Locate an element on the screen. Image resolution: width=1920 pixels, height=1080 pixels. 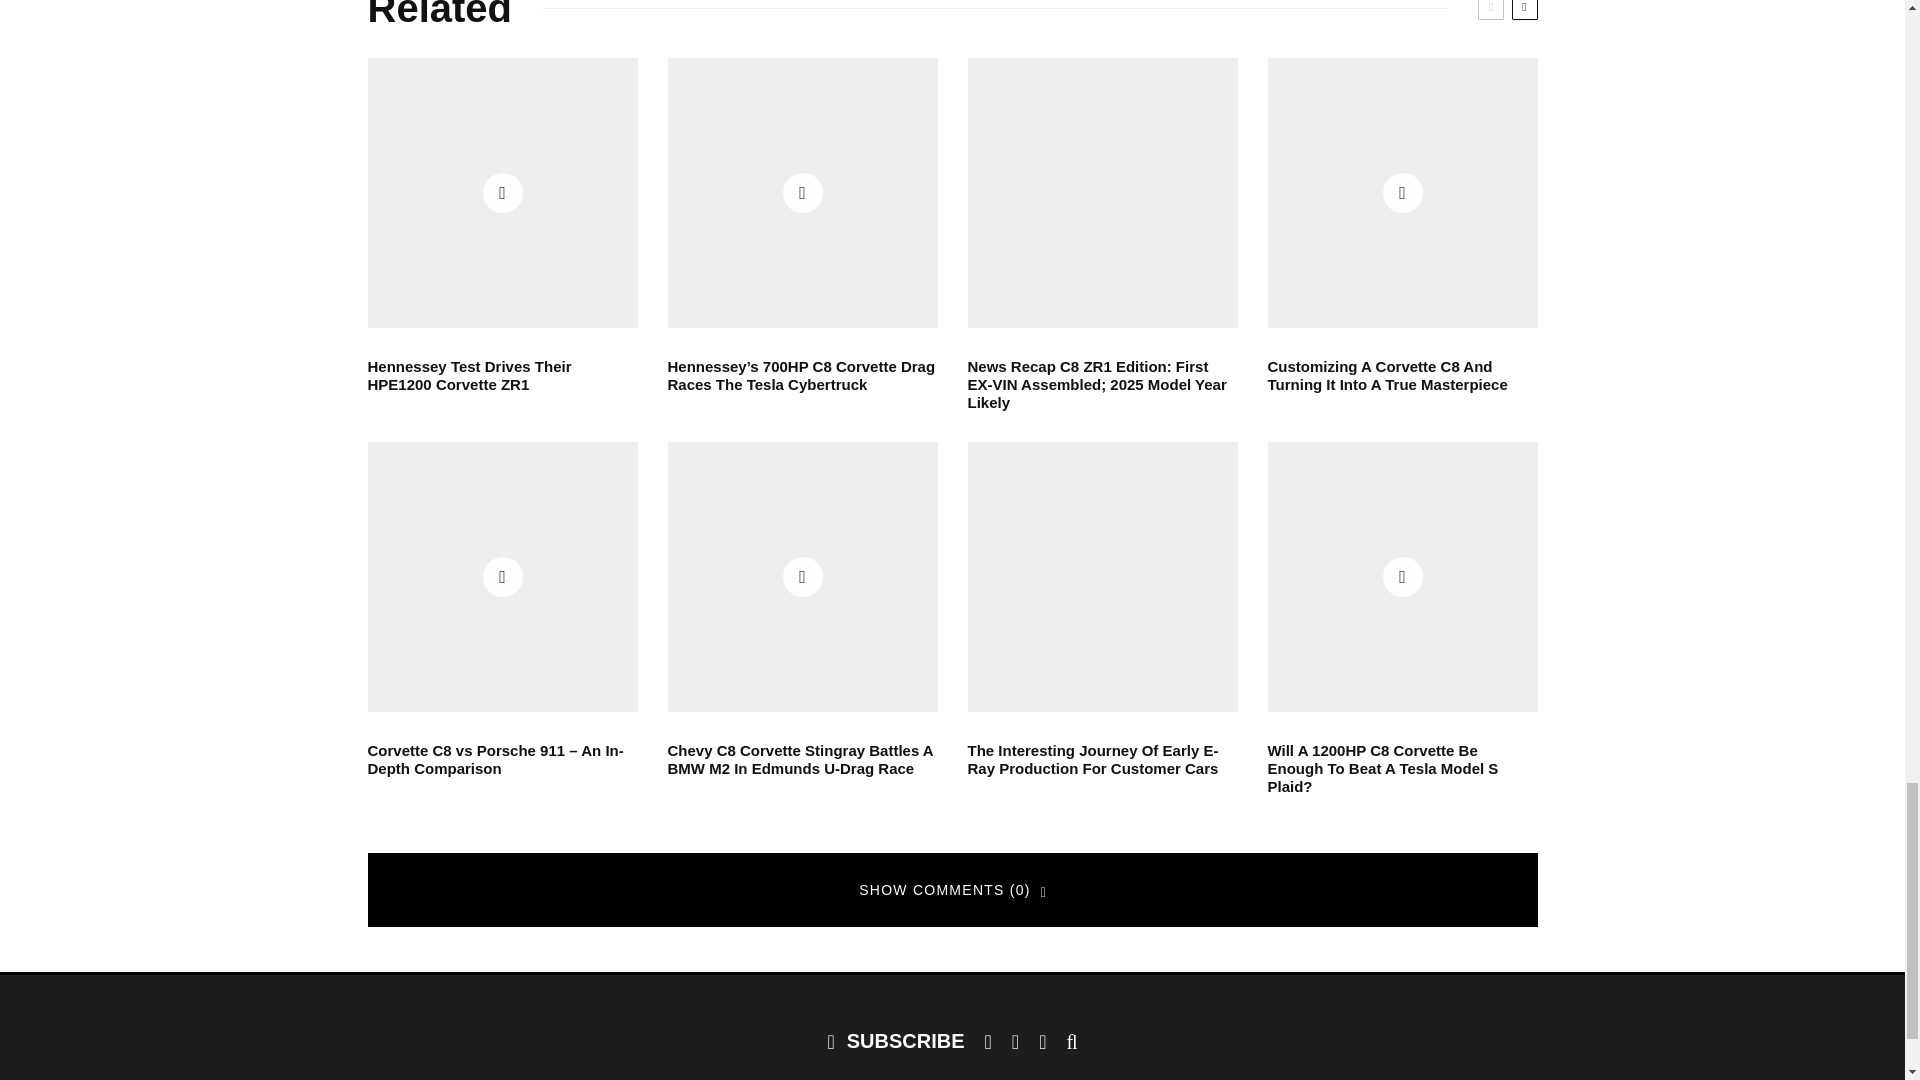
maxresdefault is located at coordinates (502, 193).